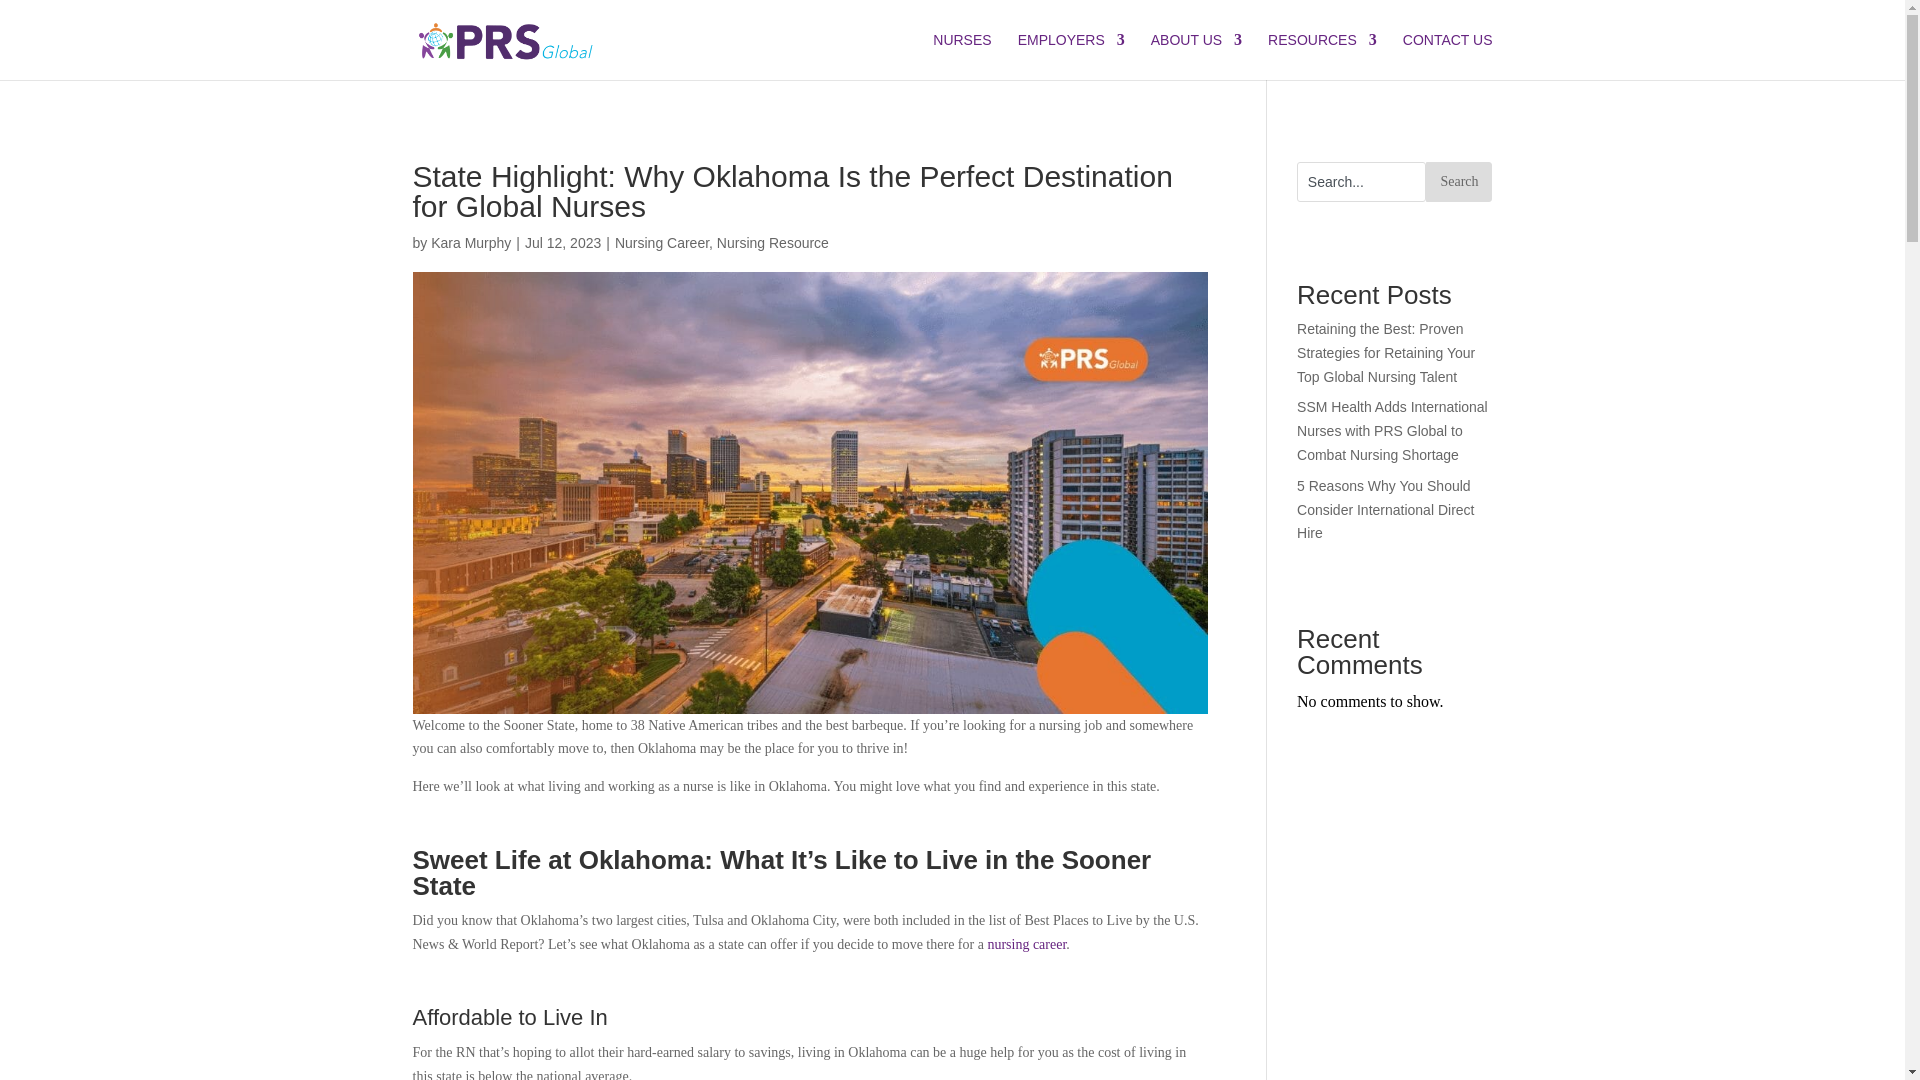 Image resolution: width=1920 pixels, height=1080 pixels. Describe the element at coordinates (470, 242) in the screenshot. I see `Kara Murphy` at that location.